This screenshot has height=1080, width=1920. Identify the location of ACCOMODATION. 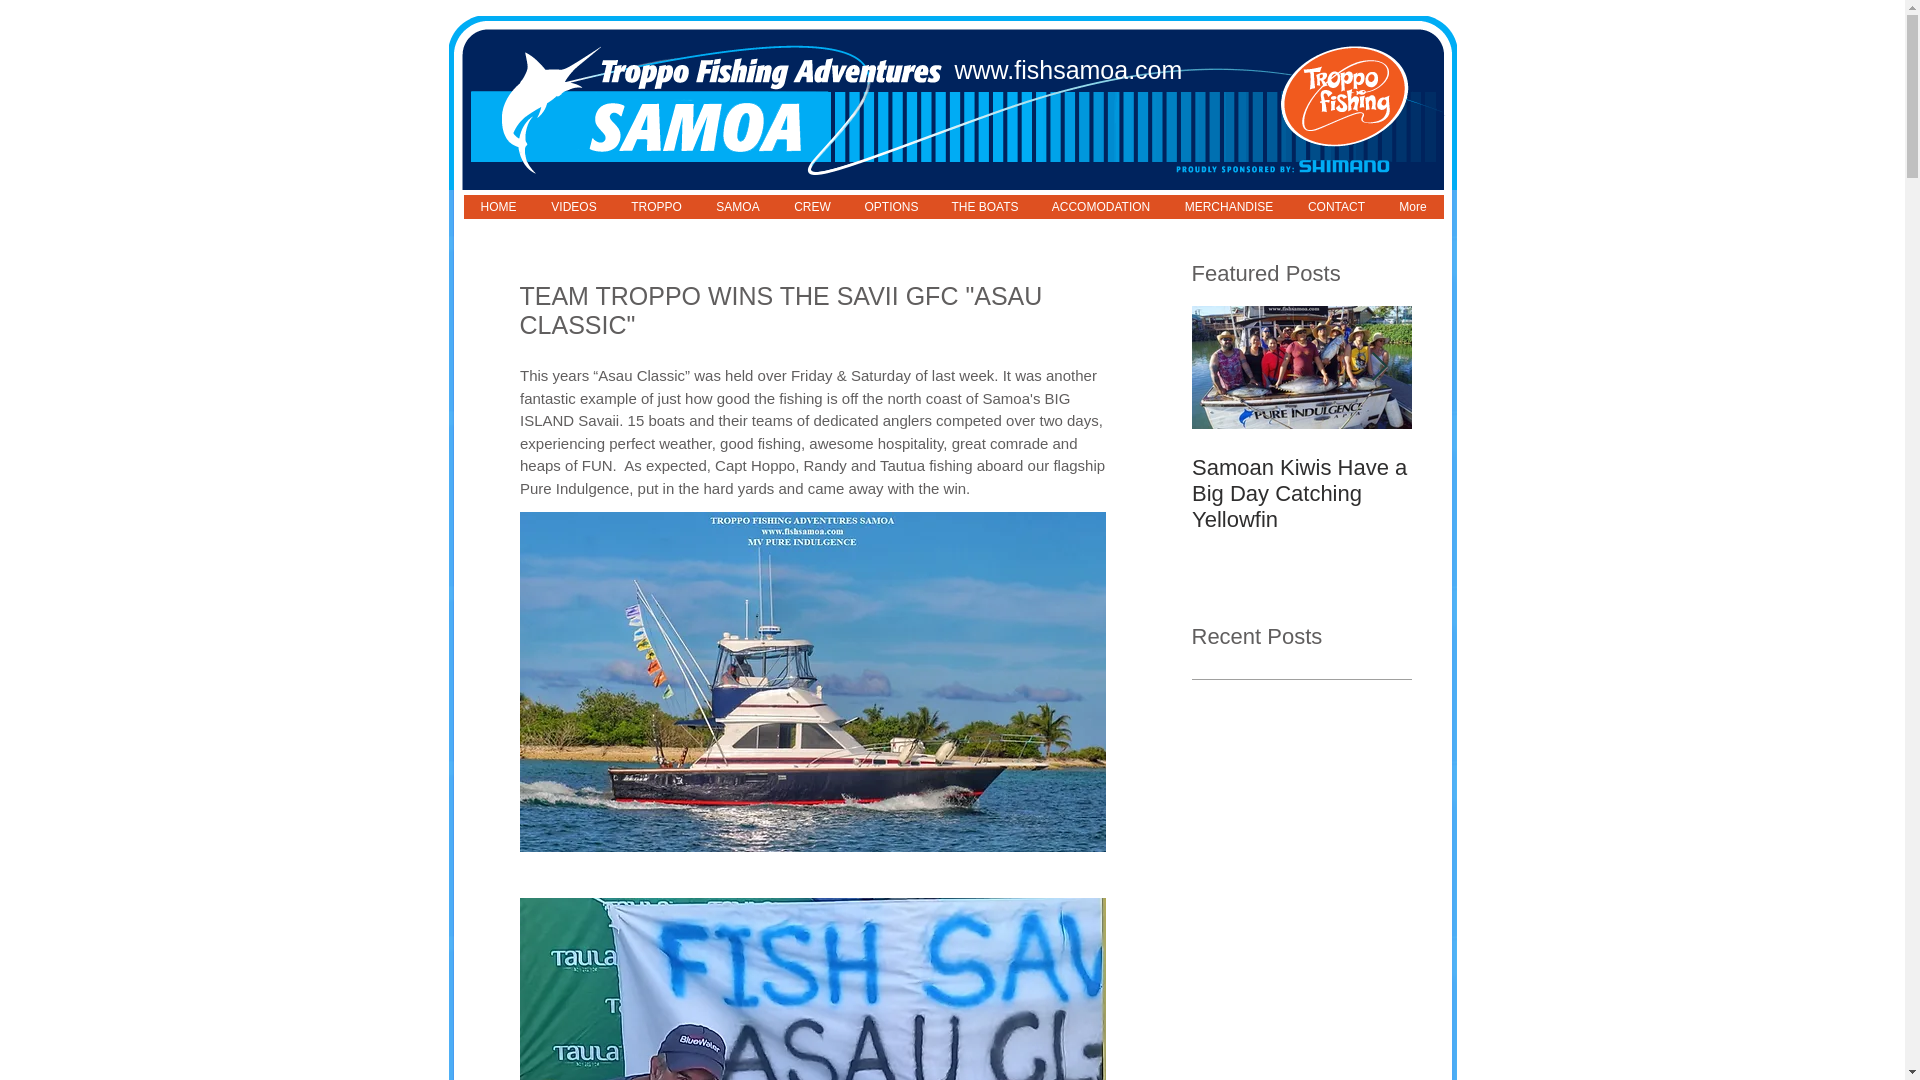
(1100, 207).